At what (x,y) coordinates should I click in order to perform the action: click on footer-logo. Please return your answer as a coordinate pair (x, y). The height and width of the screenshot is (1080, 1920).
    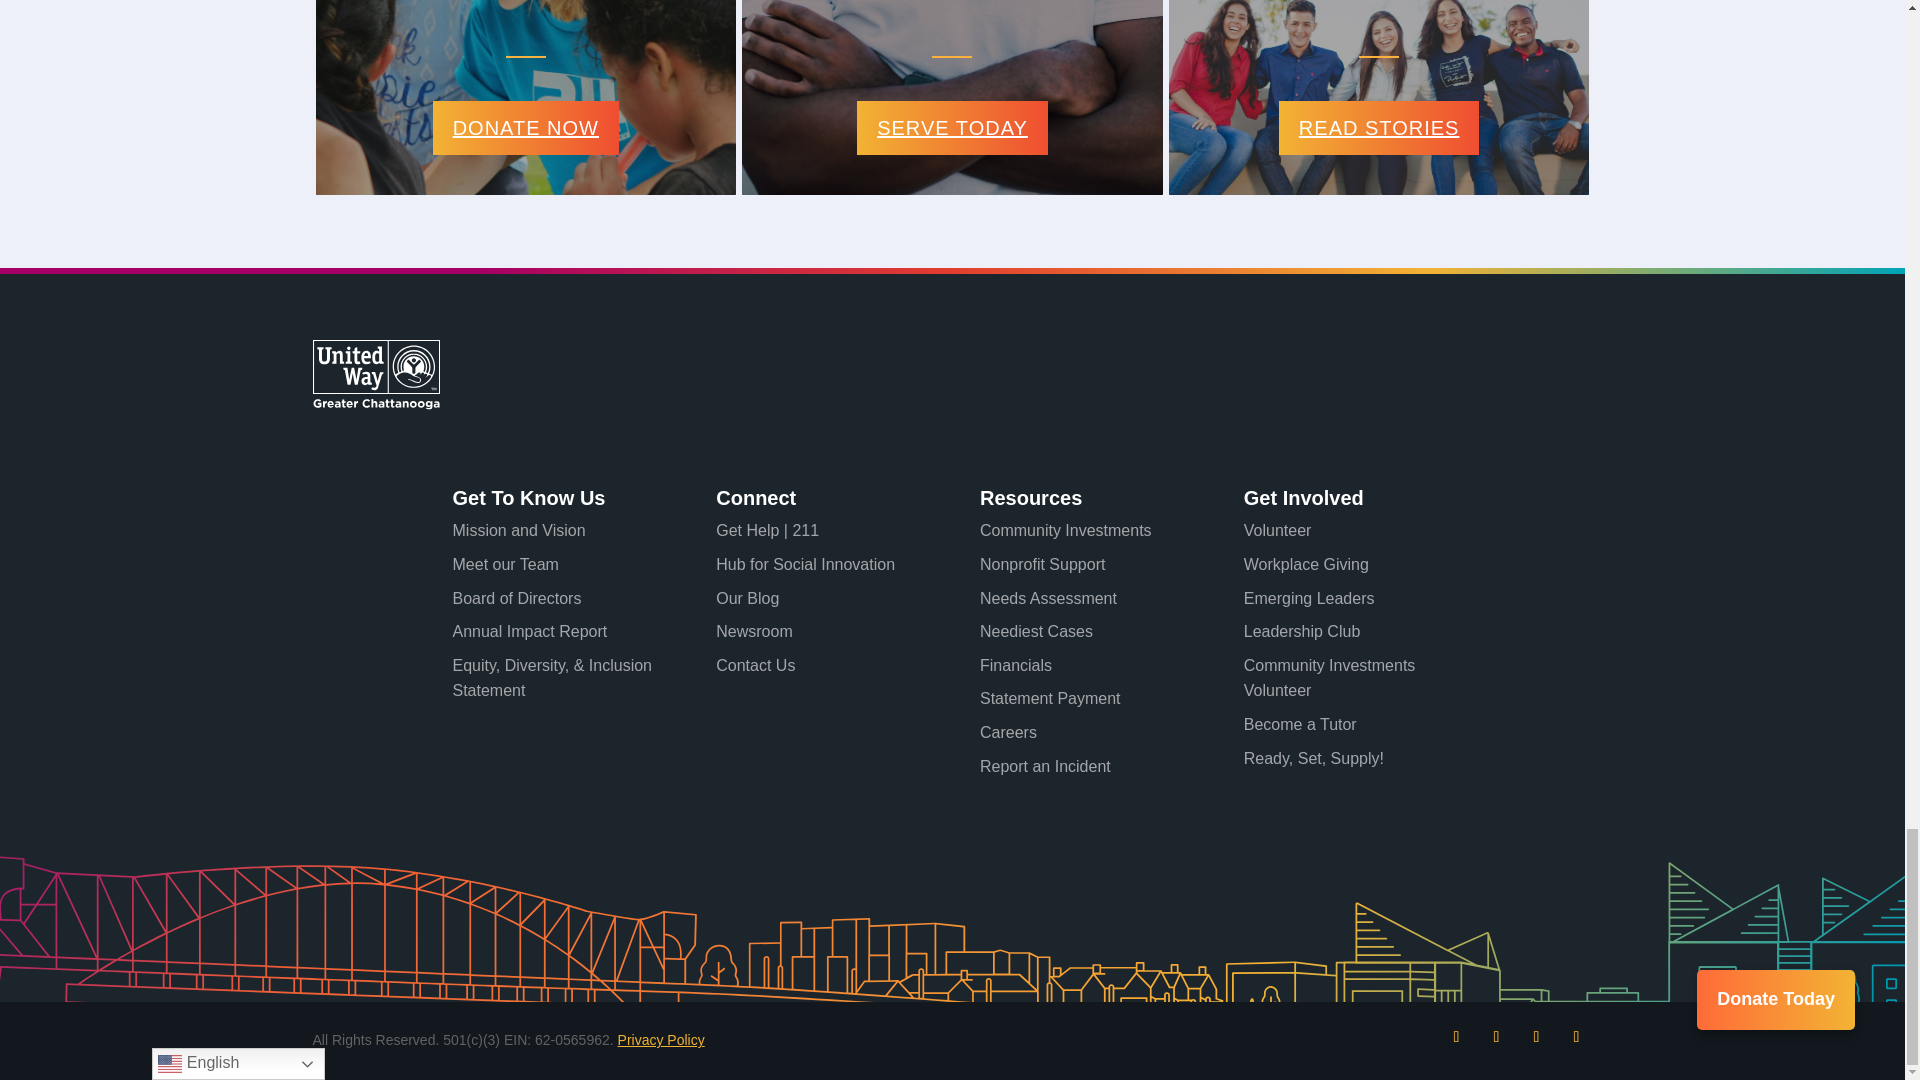
    Looking at the image, I should click on (375, 374).